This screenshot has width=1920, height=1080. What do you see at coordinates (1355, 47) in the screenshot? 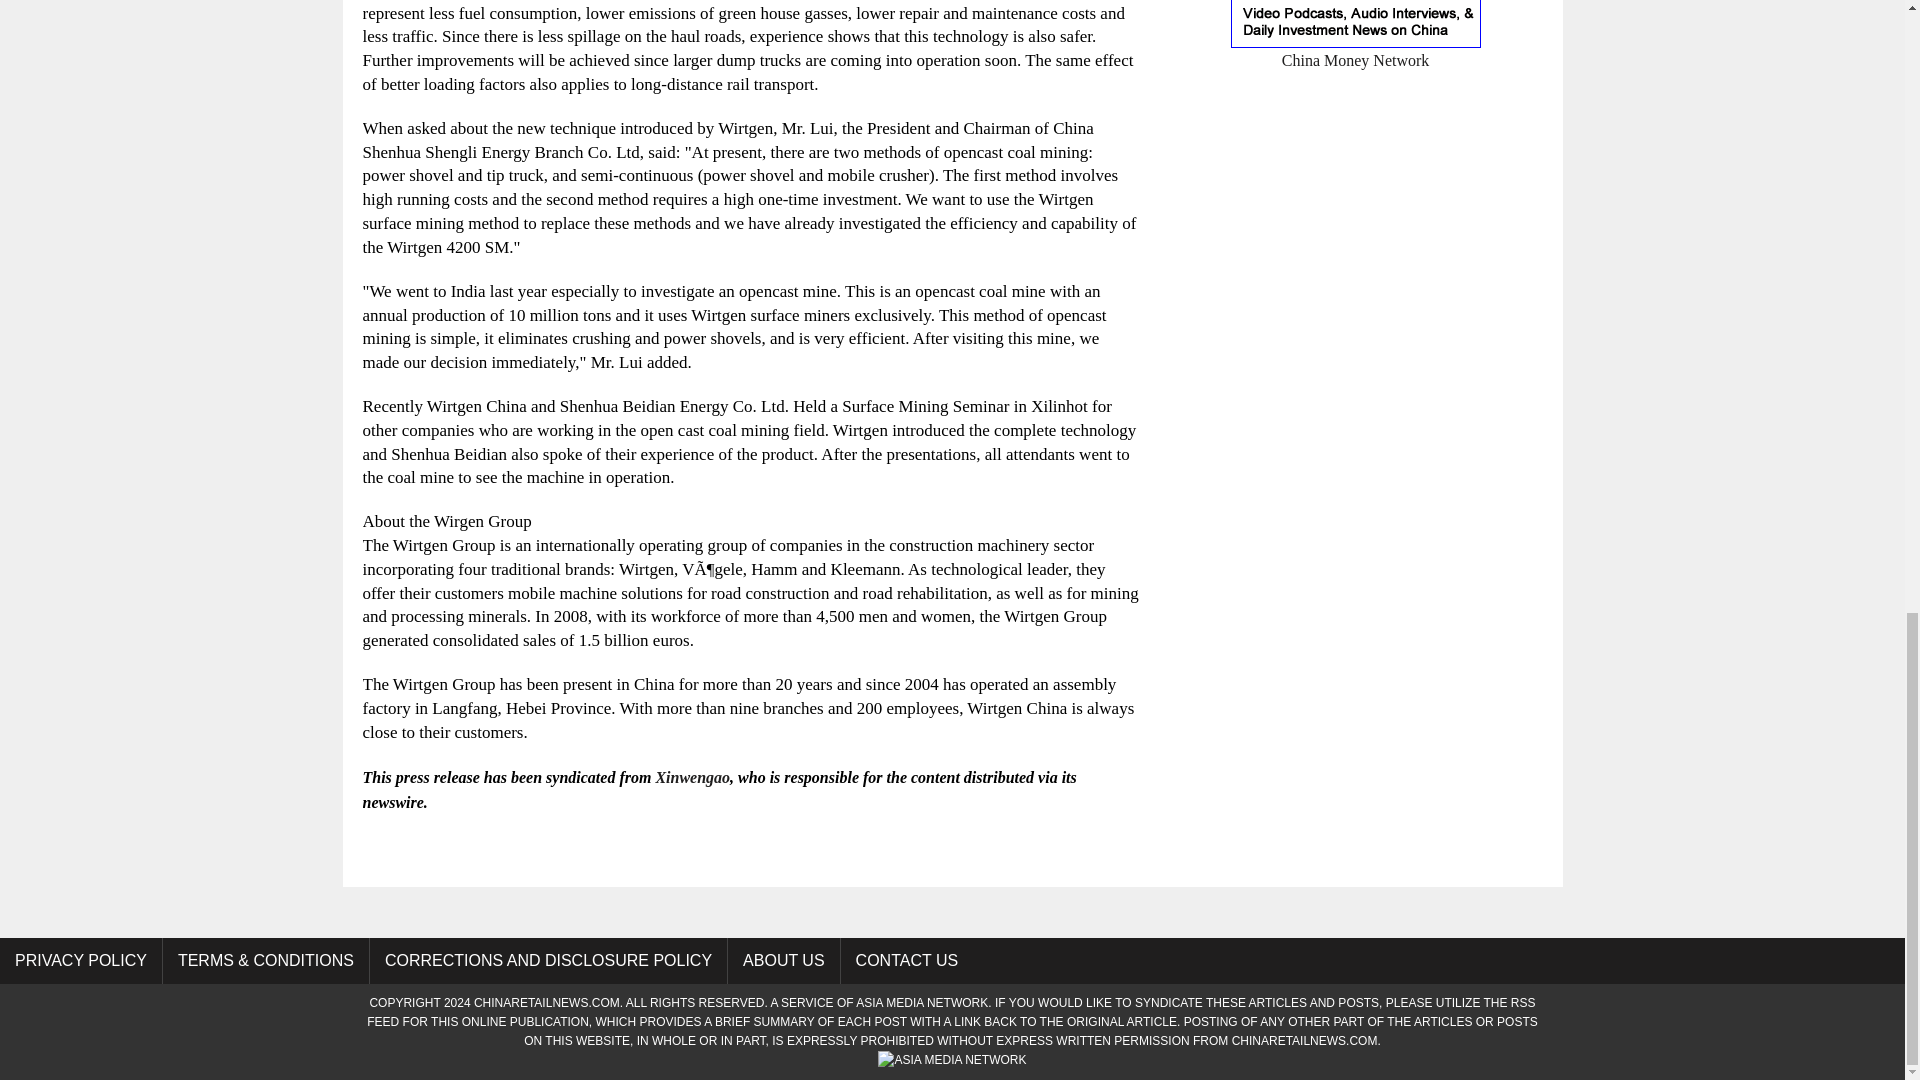
I see `China Money Network` at bounding box center [1355, 47].